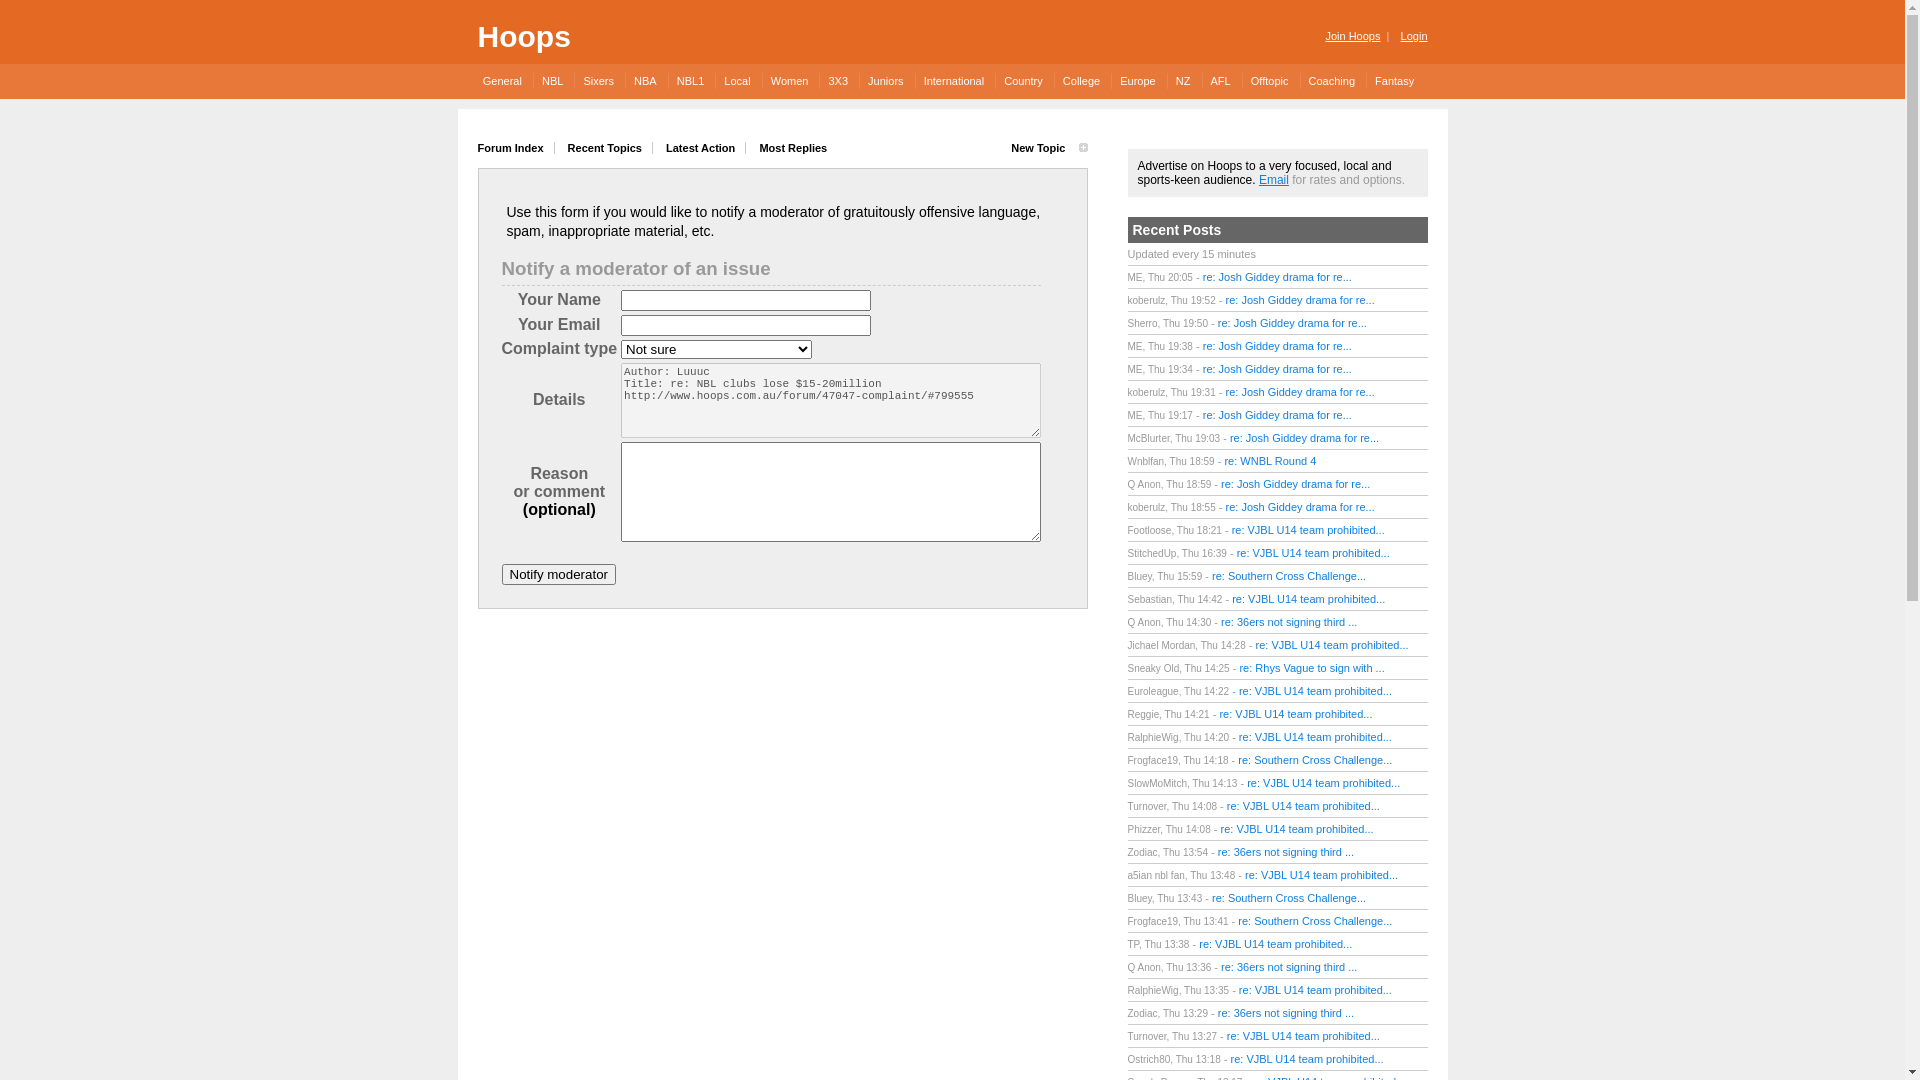 The height and width of the screenshot is (1080, 1920). Describe the element at coordinates (1304, 806) in the screenshot. I see `re: VJBL U14 team prohibited...` at that location.